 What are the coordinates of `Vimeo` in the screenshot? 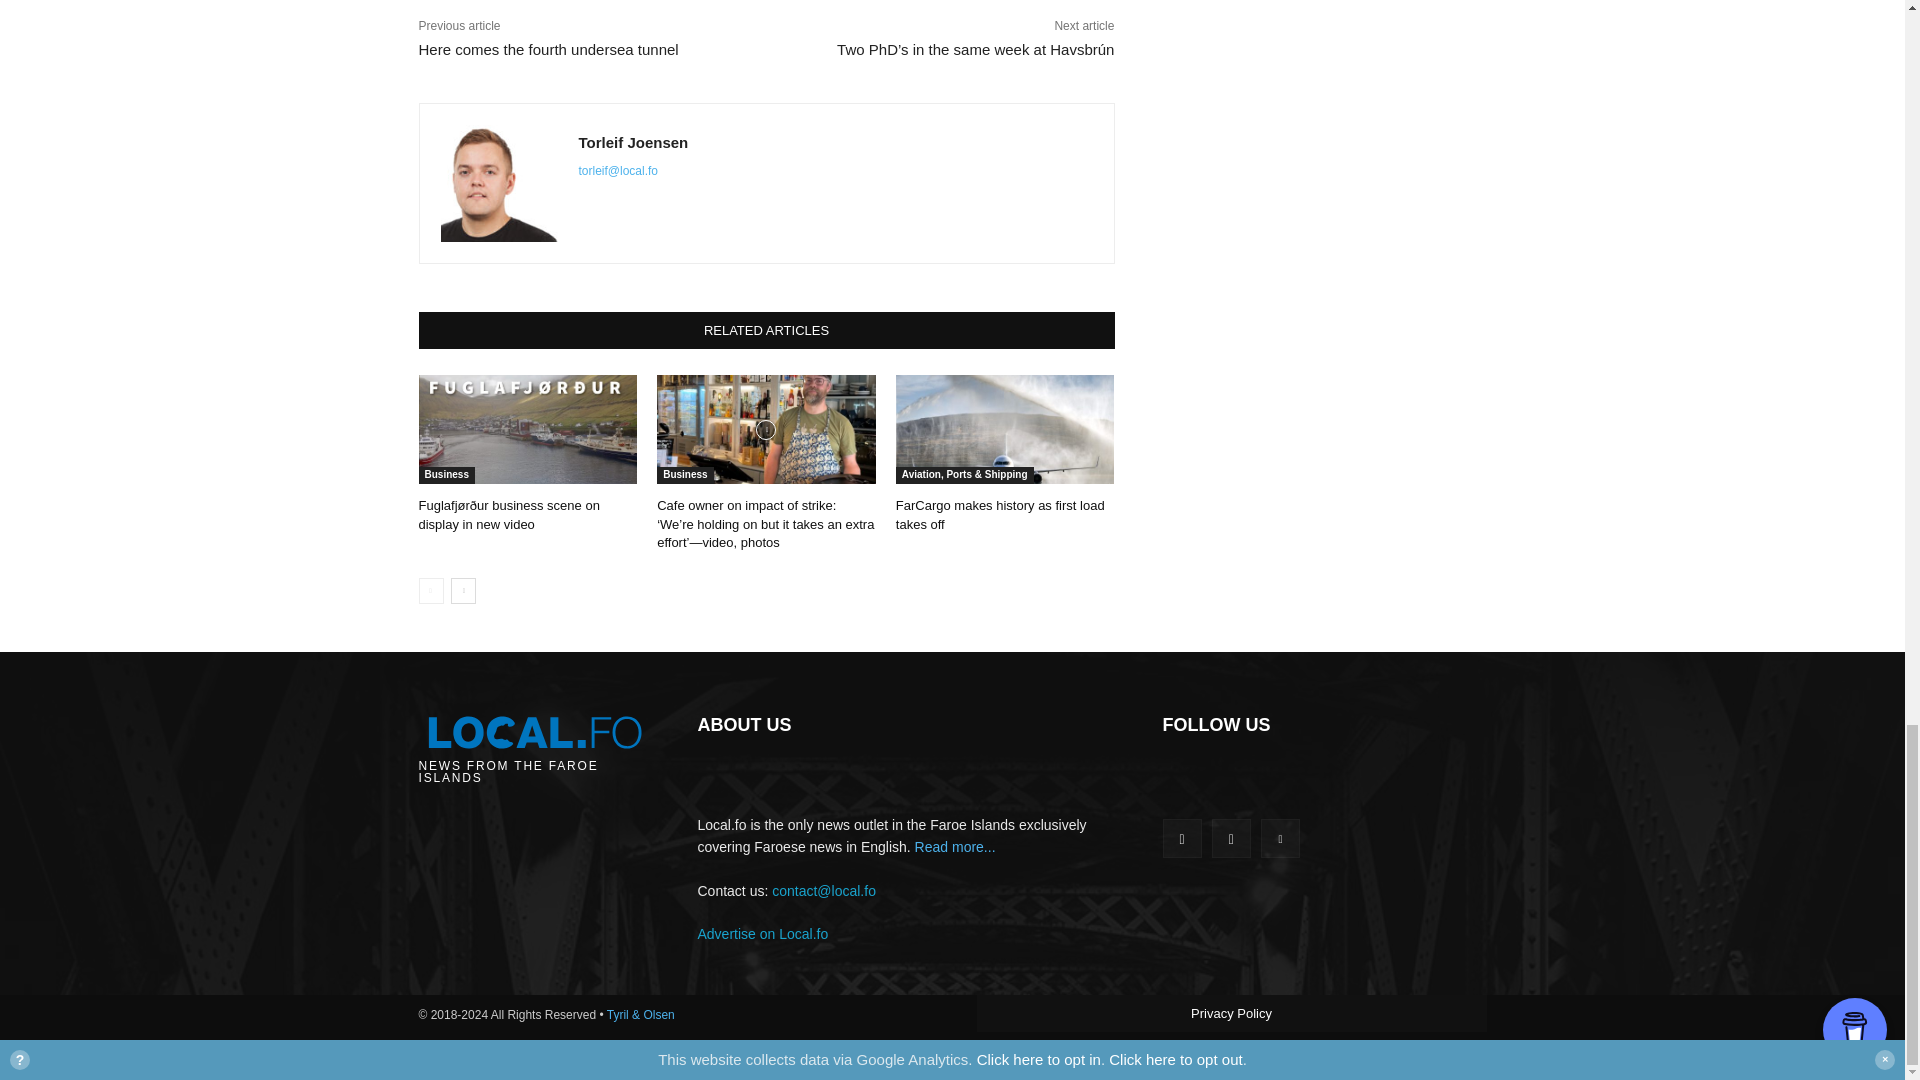 It's located at (1280, 838).